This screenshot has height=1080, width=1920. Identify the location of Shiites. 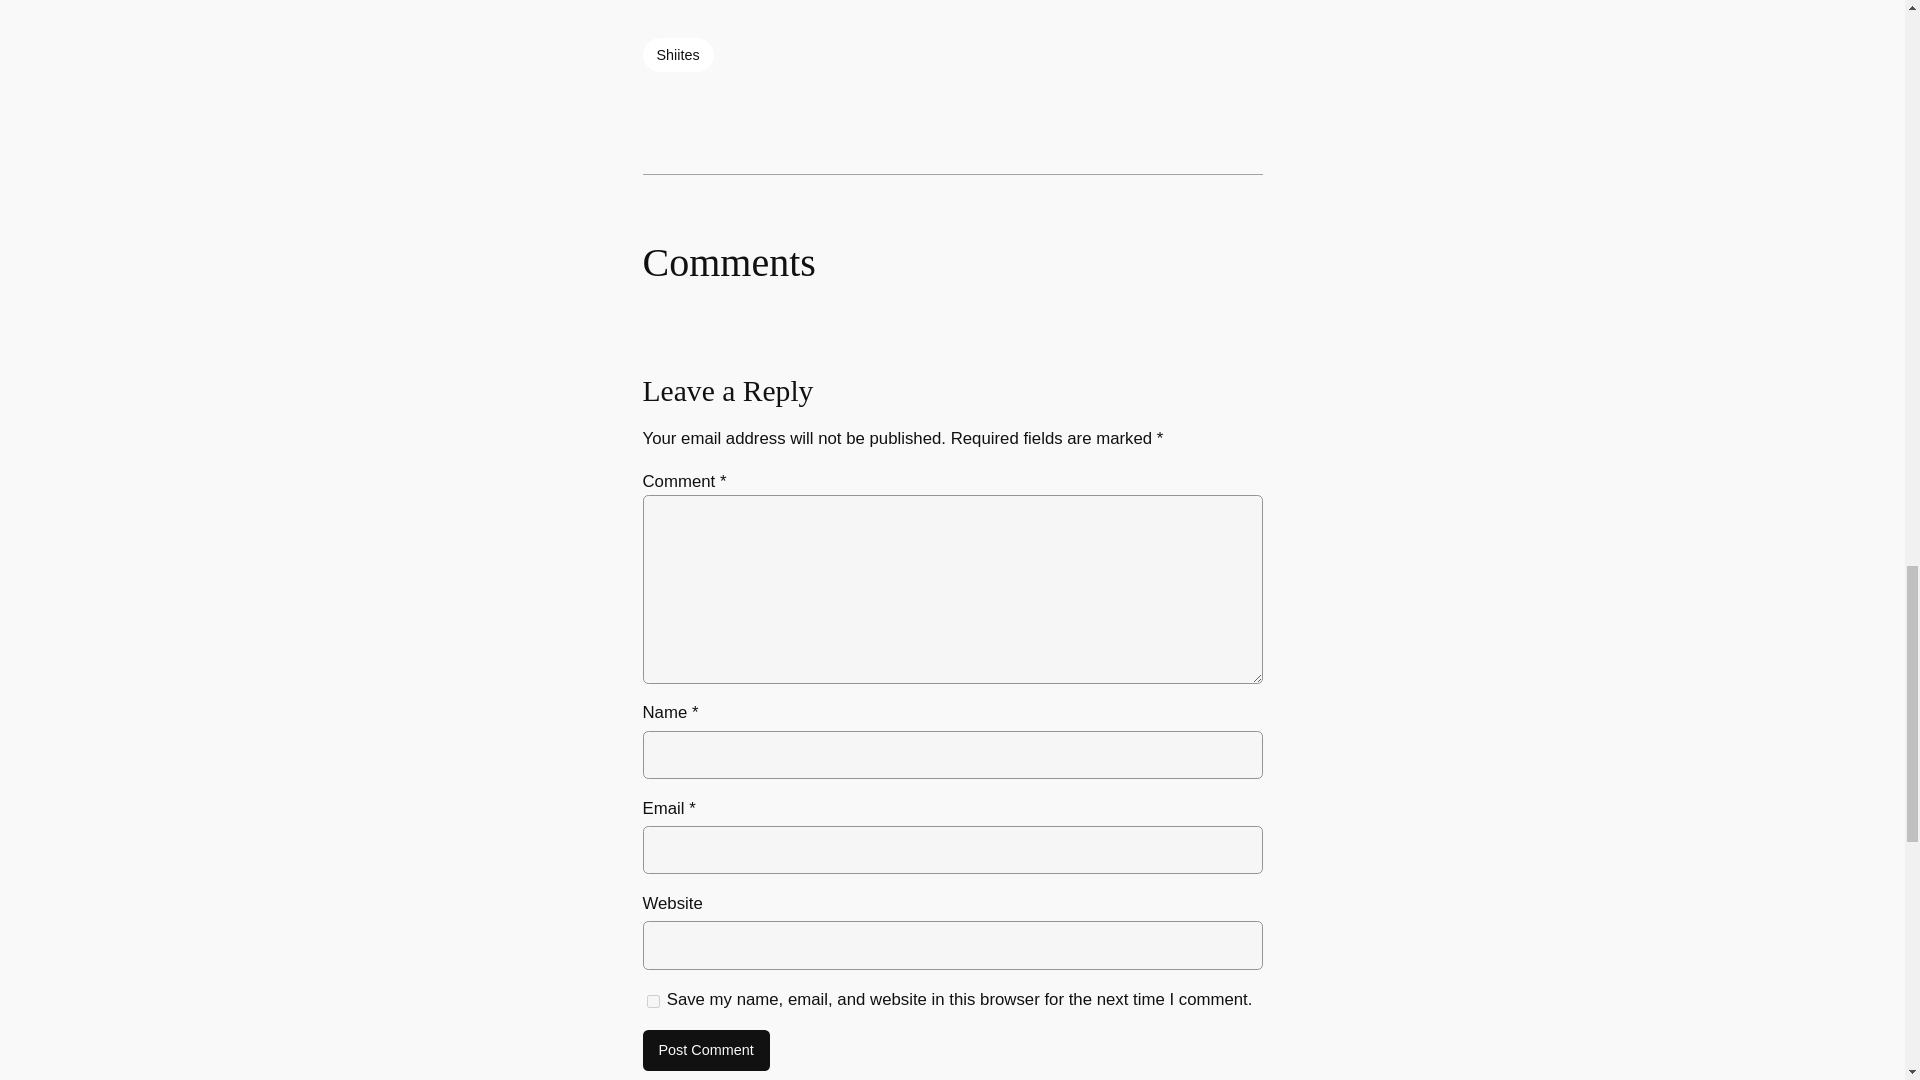
(676, 54).